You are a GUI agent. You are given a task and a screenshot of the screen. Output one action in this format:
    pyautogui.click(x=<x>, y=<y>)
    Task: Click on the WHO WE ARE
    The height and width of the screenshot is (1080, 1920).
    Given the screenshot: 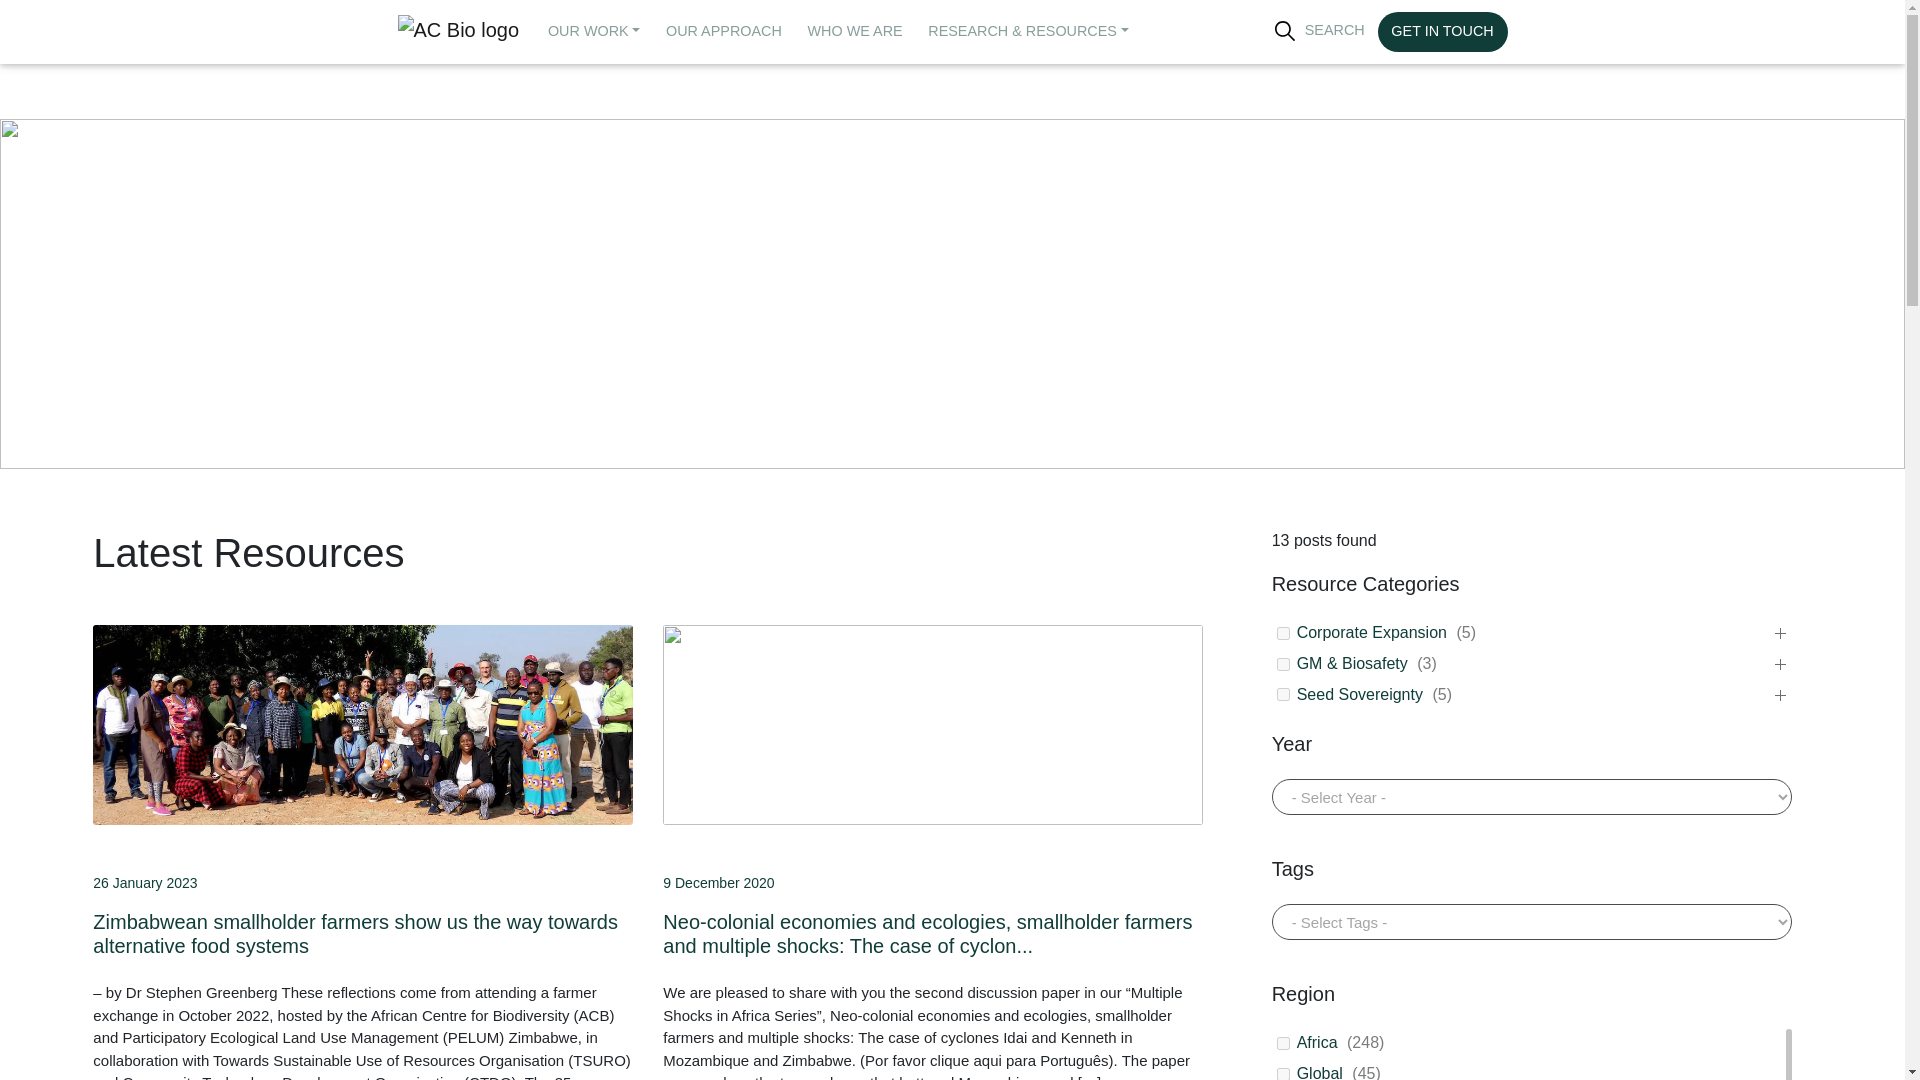 What is the action you would take?
    pyautogui.click(x=854, y=31)
    